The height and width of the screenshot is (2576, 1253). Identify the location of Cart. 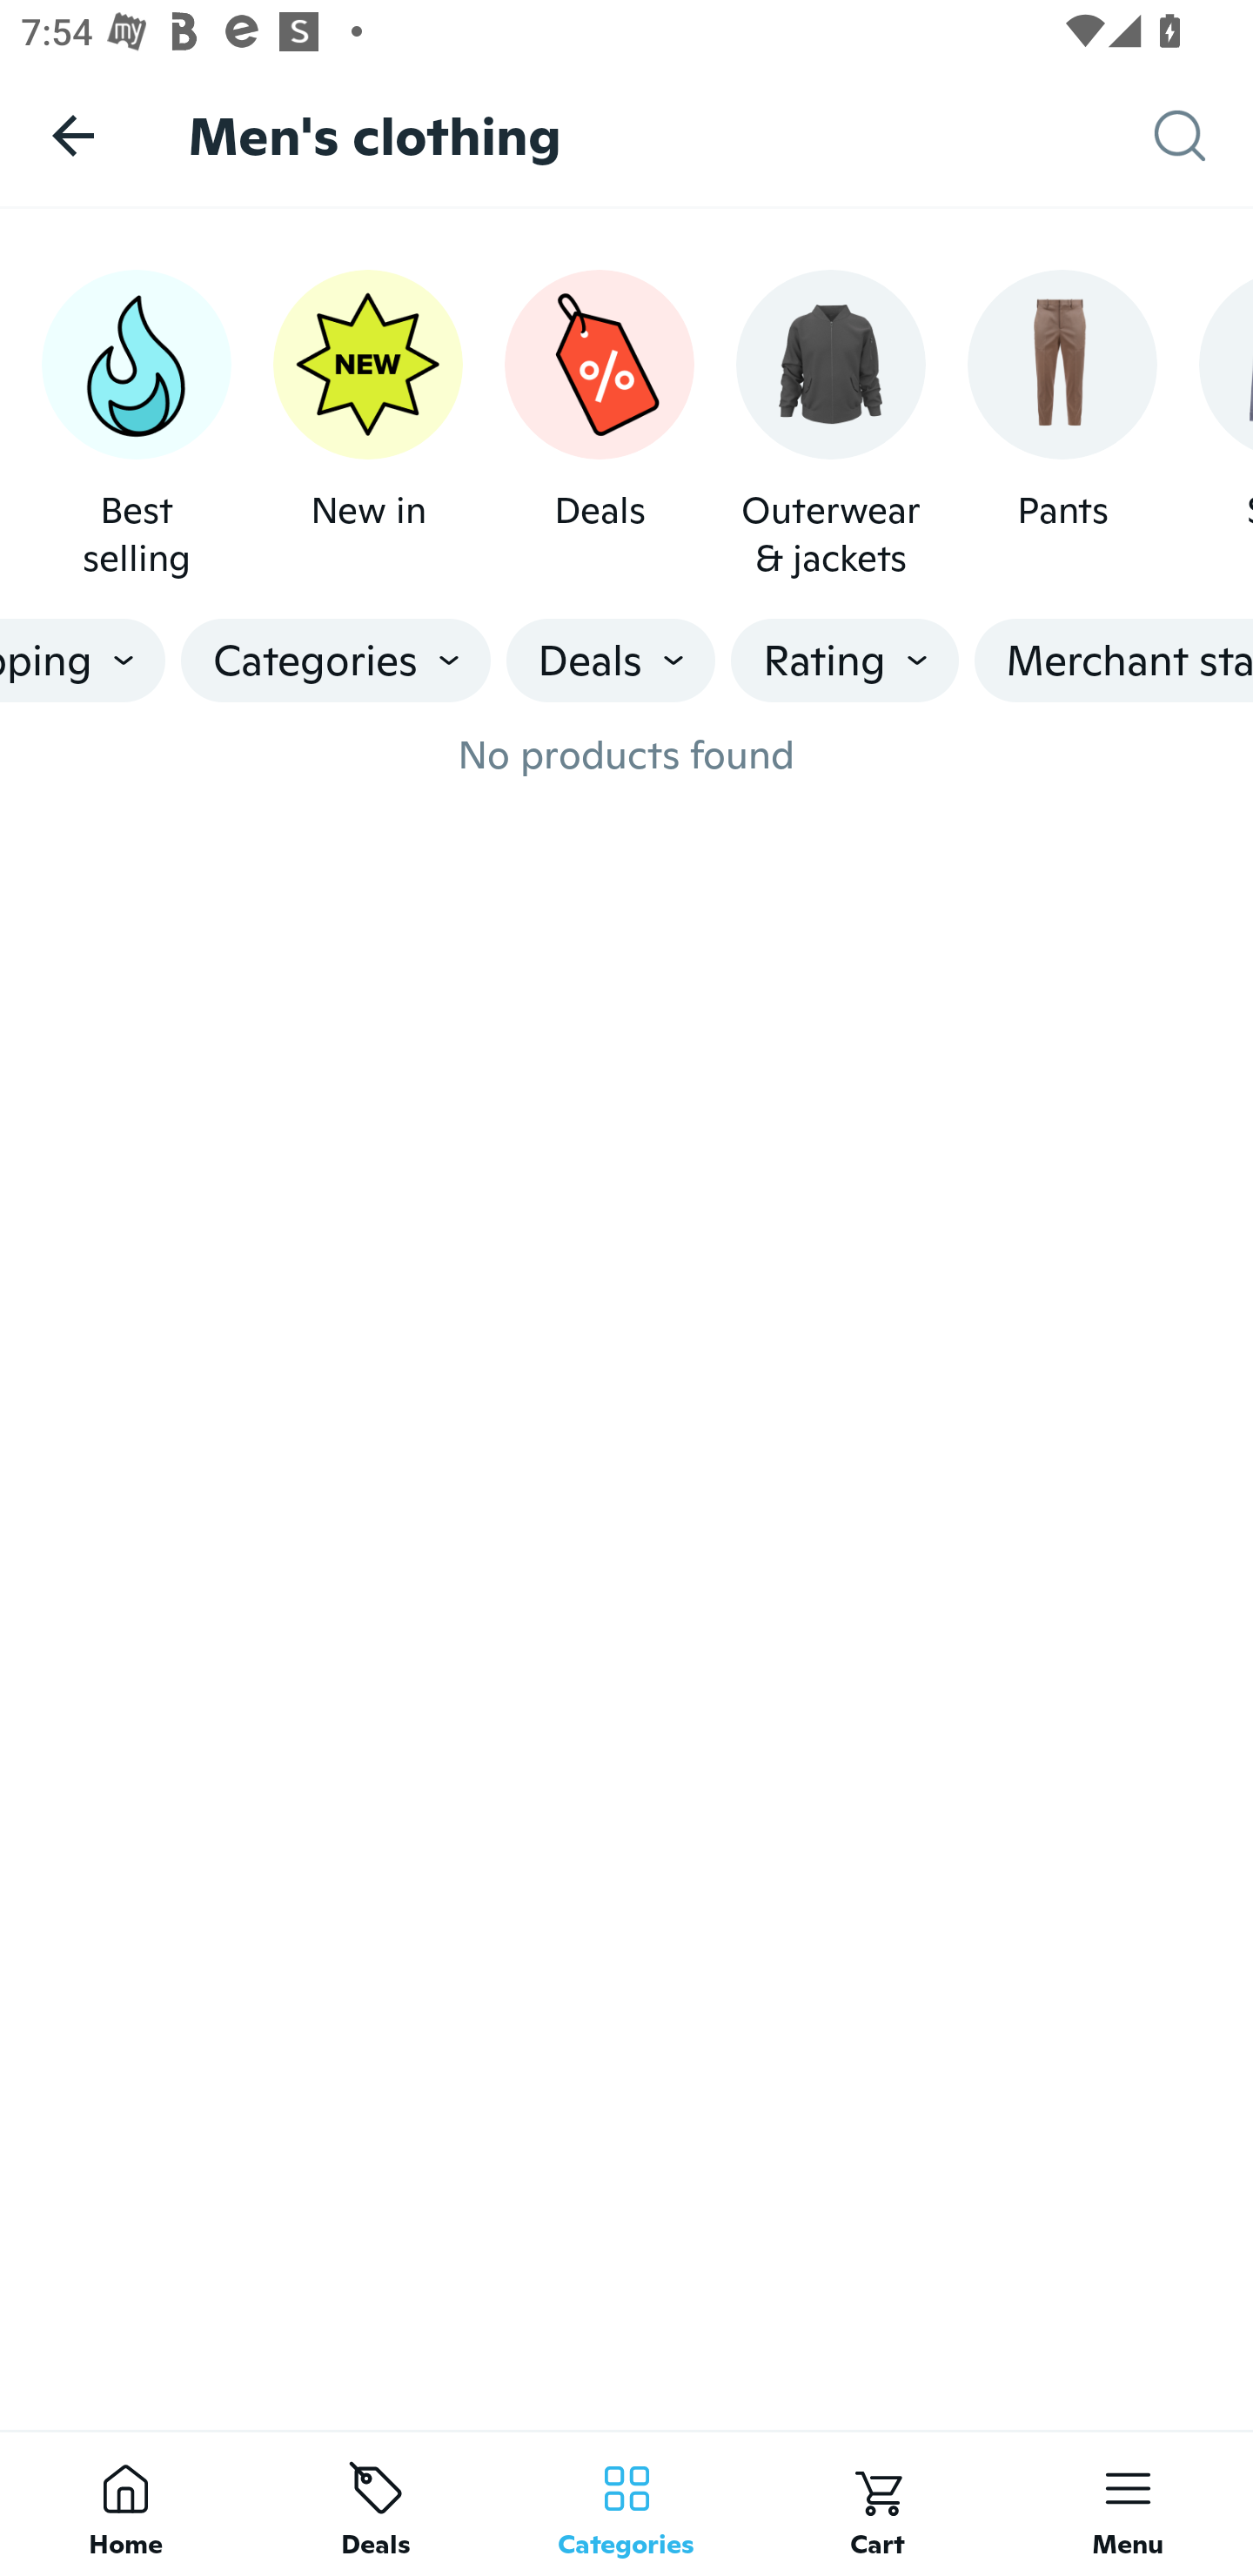
(877, 2503).